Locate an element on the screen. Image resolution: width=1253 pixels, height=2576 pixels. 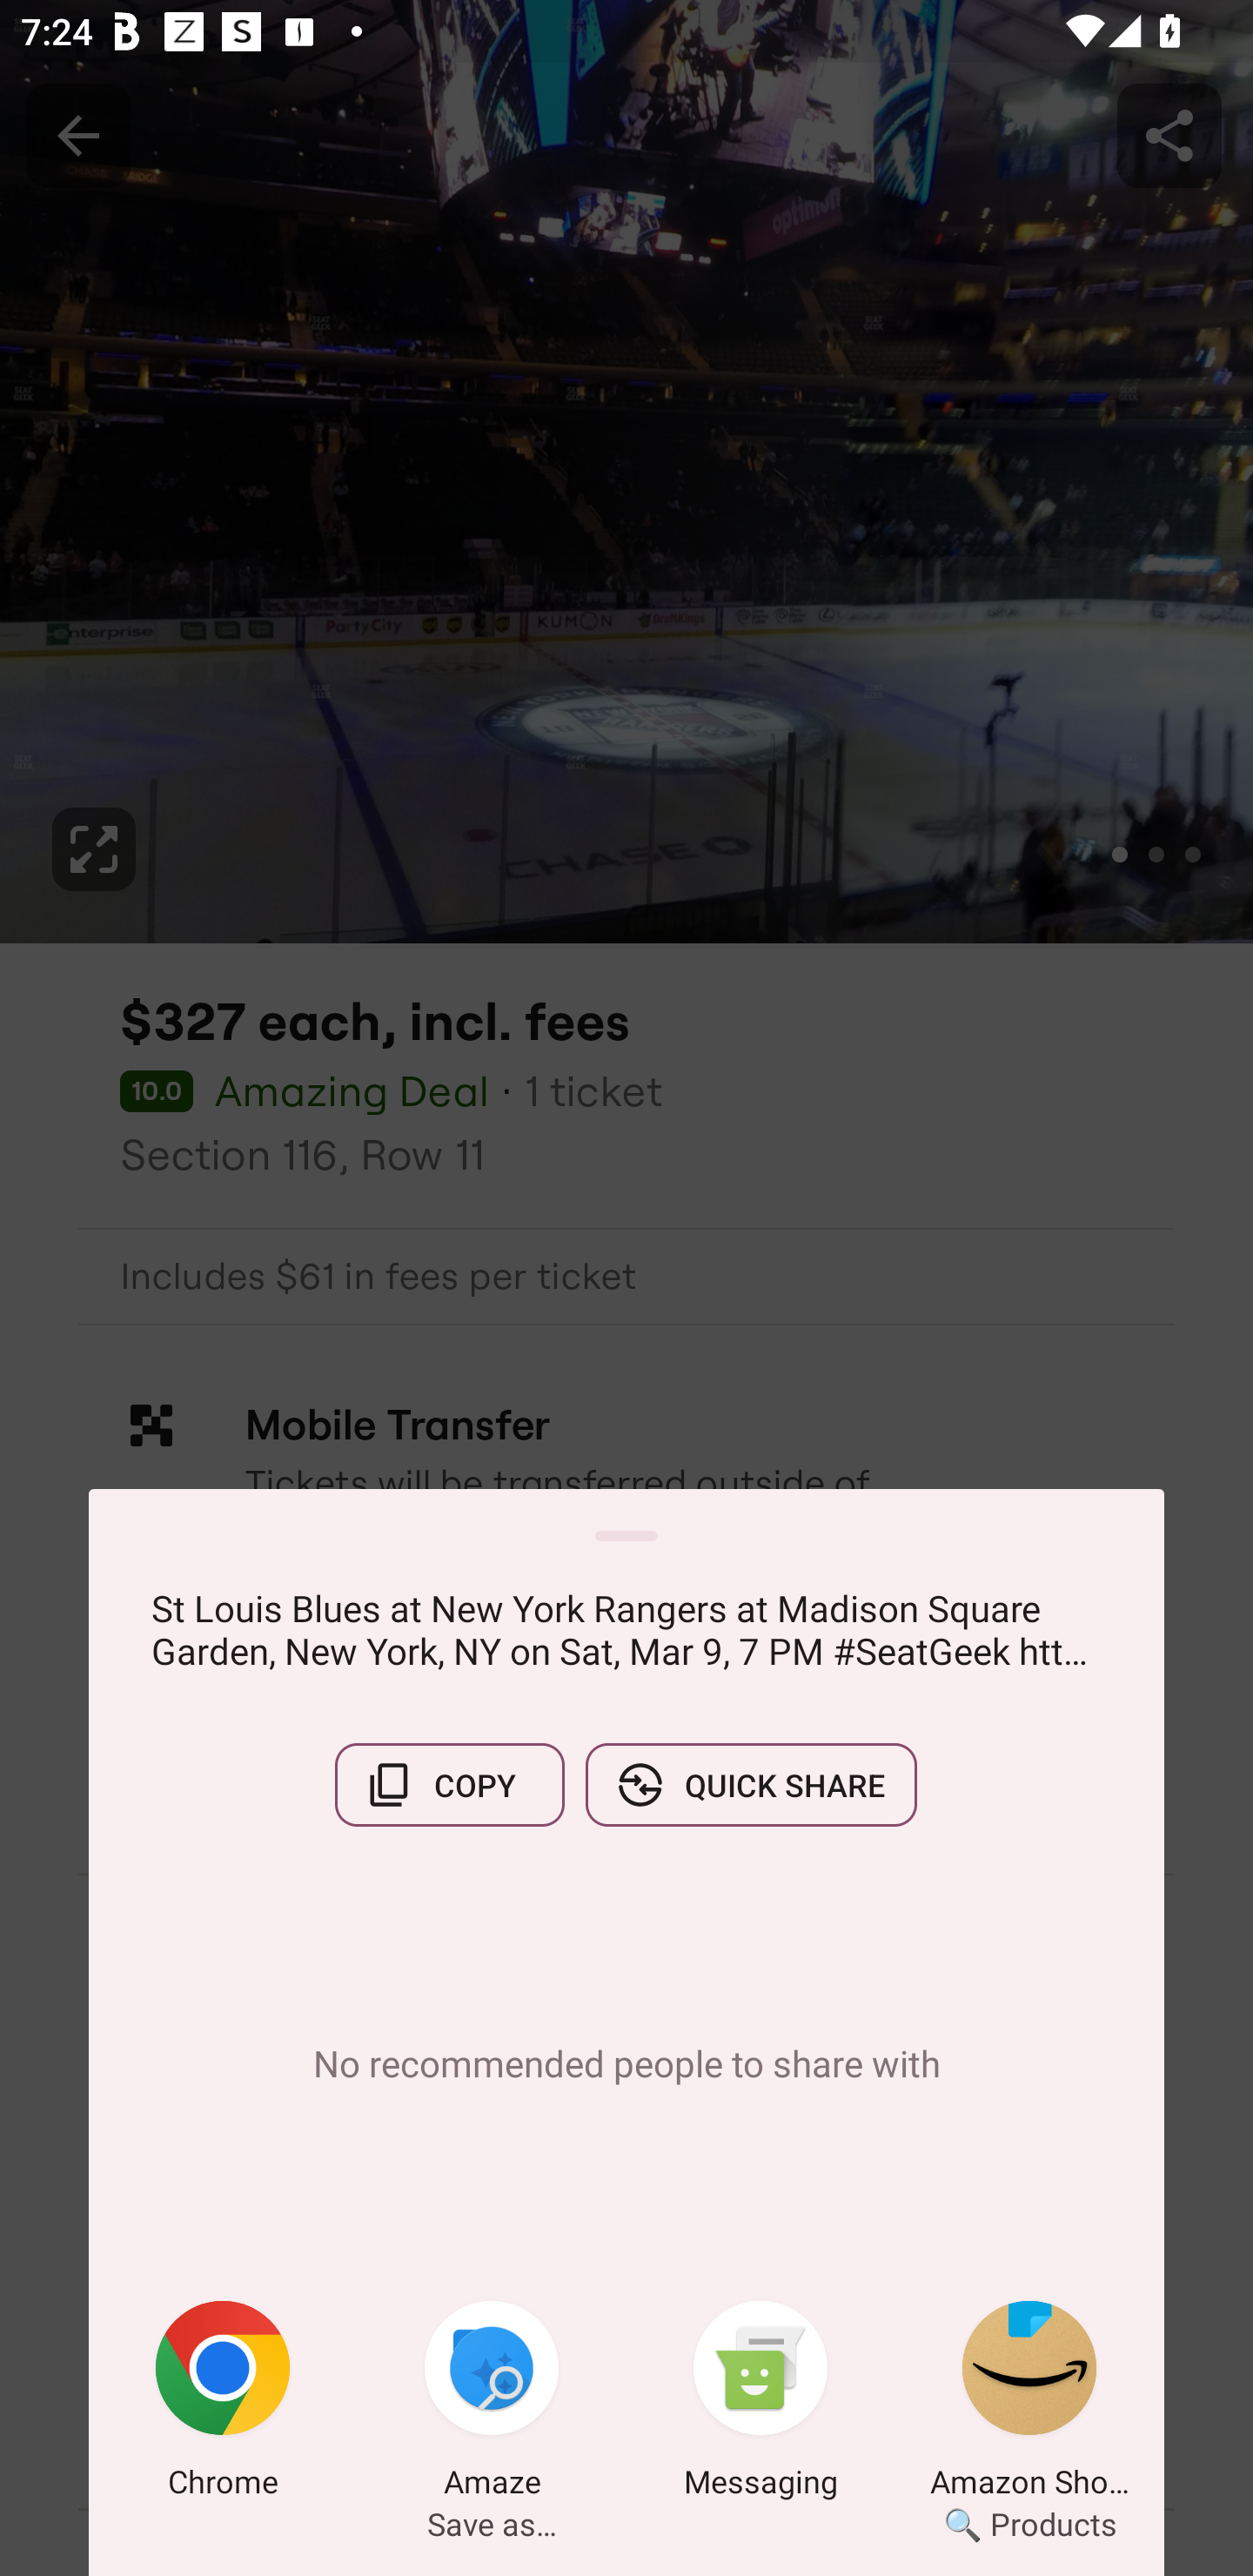
Messaging is located at coordinates (761, 2405).